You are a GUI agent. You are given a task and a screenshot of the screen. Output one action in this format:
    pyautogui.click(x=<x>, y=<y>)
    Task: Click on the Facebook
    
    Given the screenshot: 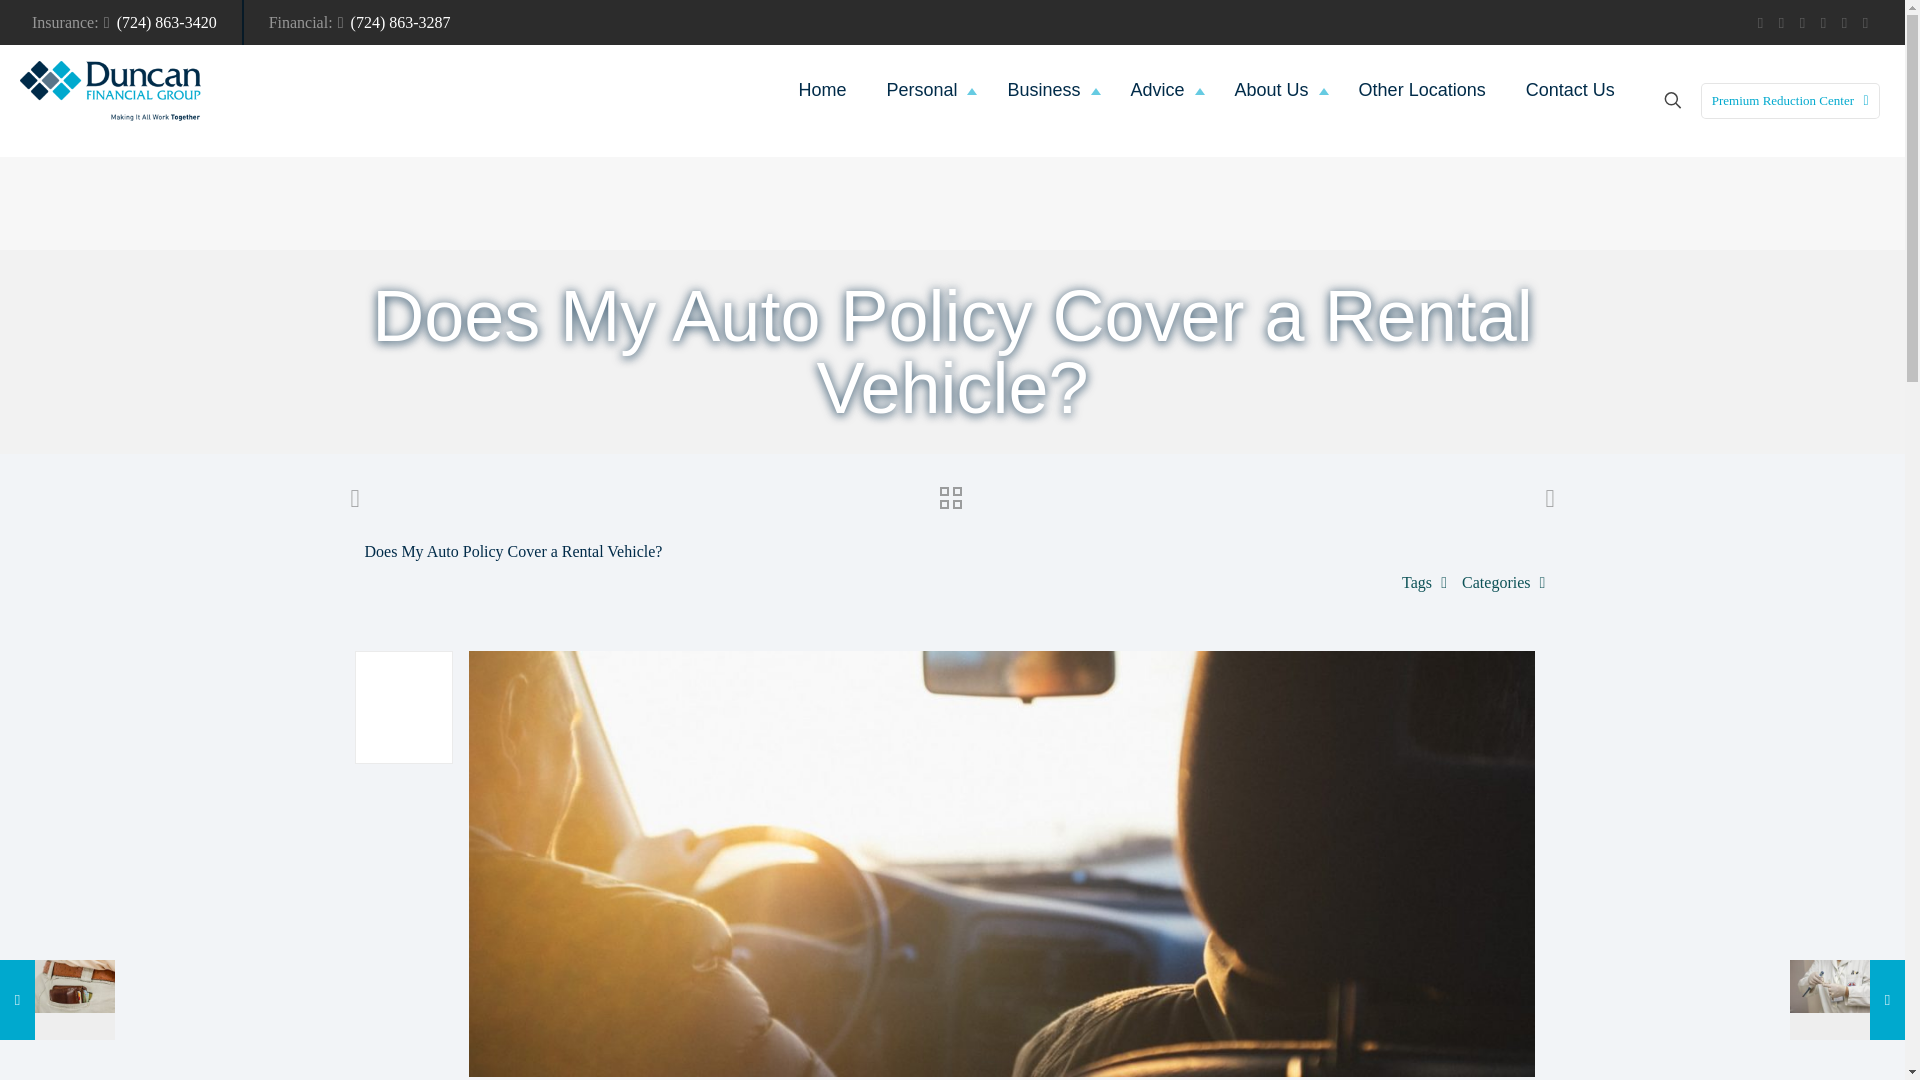 What is the action you would take?
    pyautogui.click(x=1760, y=23)
    